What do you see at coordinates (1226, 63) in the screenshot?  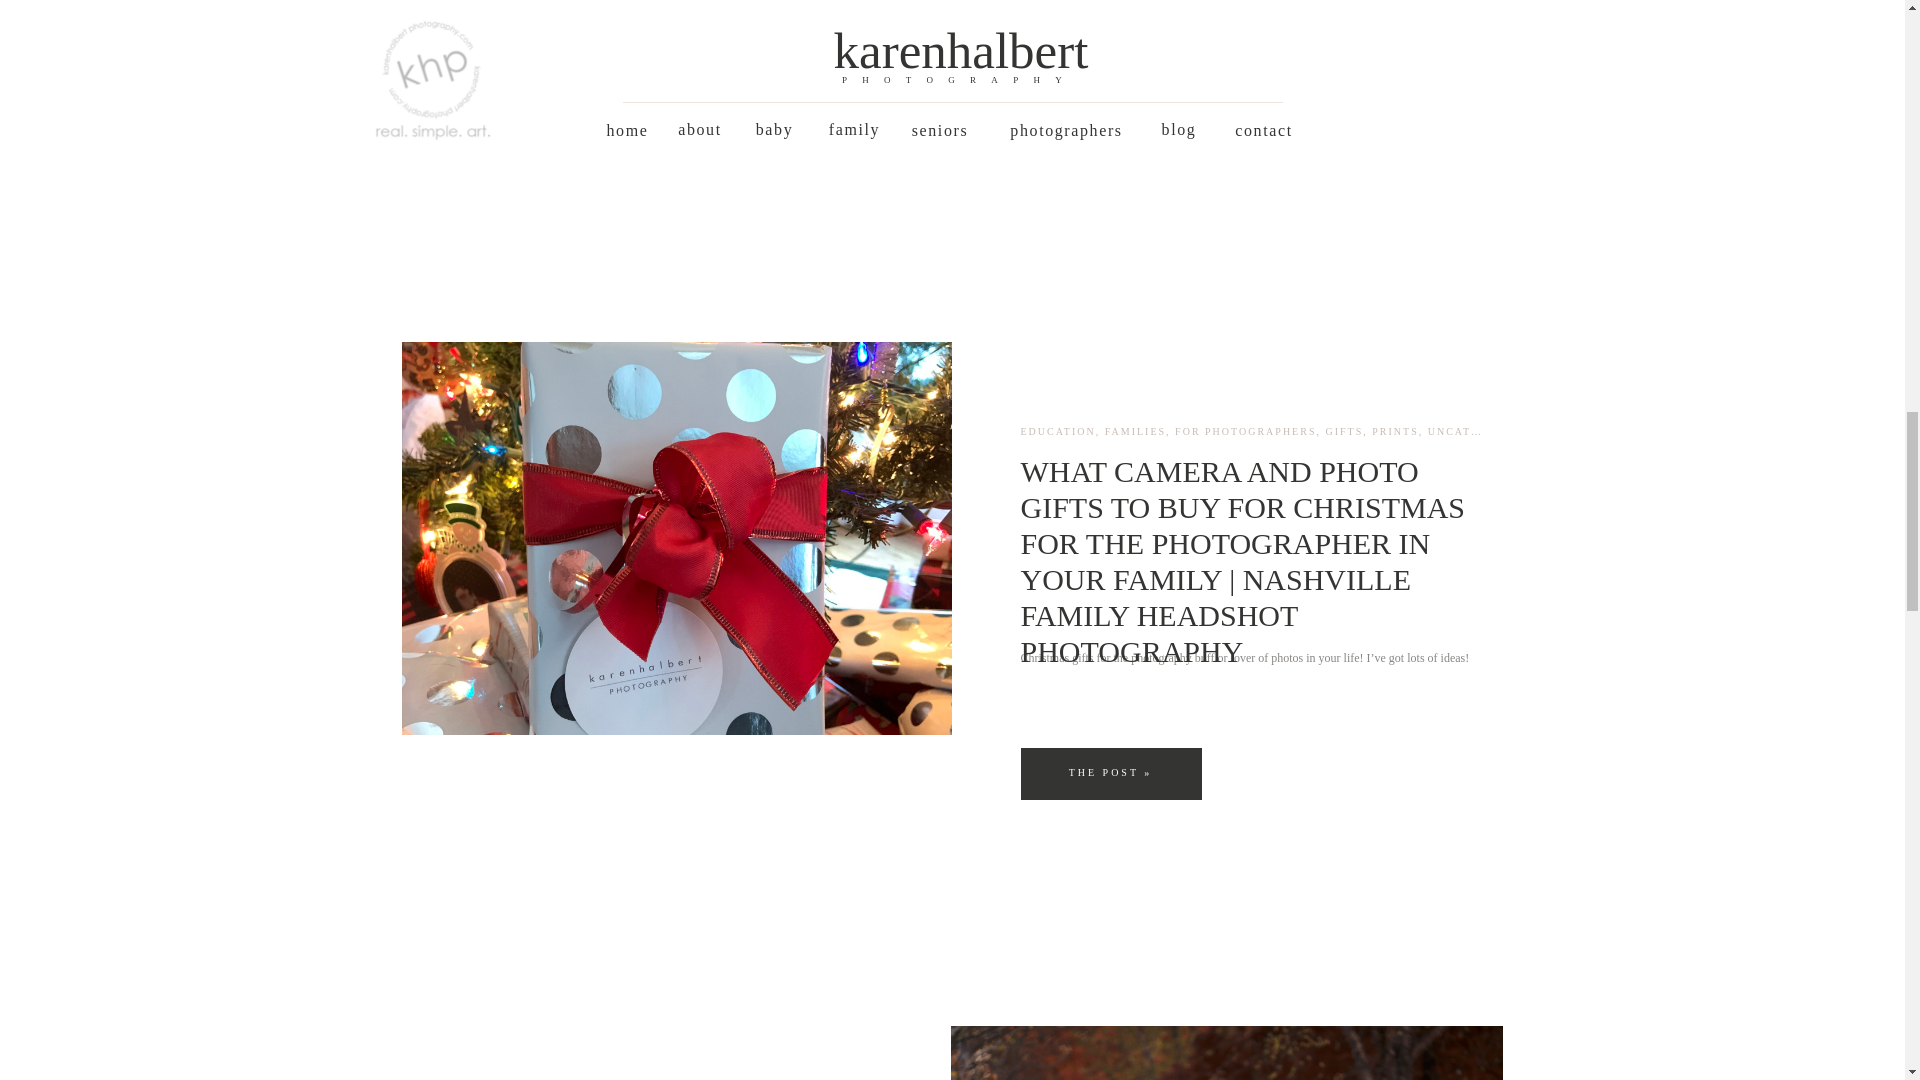 I see `When to book your Spring family outdoor session in Nashville` at bounding box center [1226, 63].